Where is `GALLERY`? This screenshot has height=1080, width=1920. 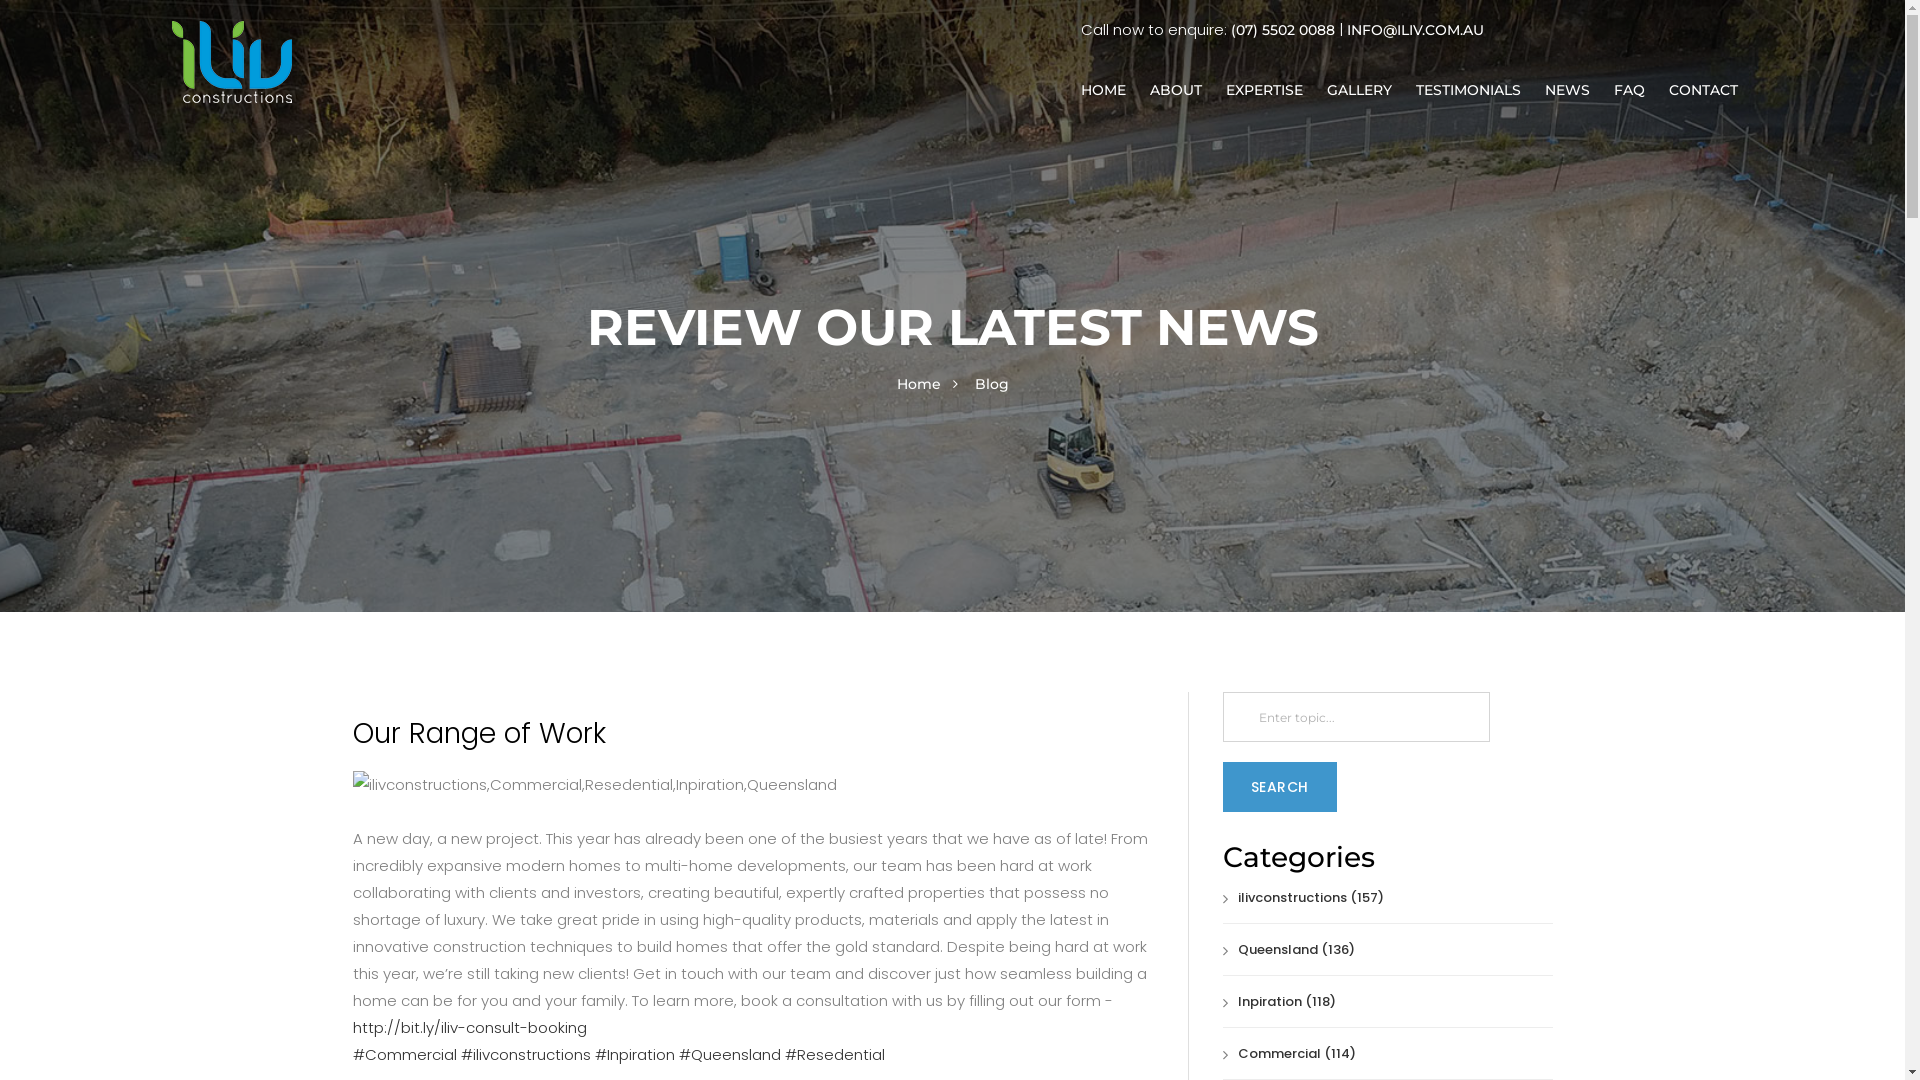 GALLERY is located at coordinates (1360, 90).